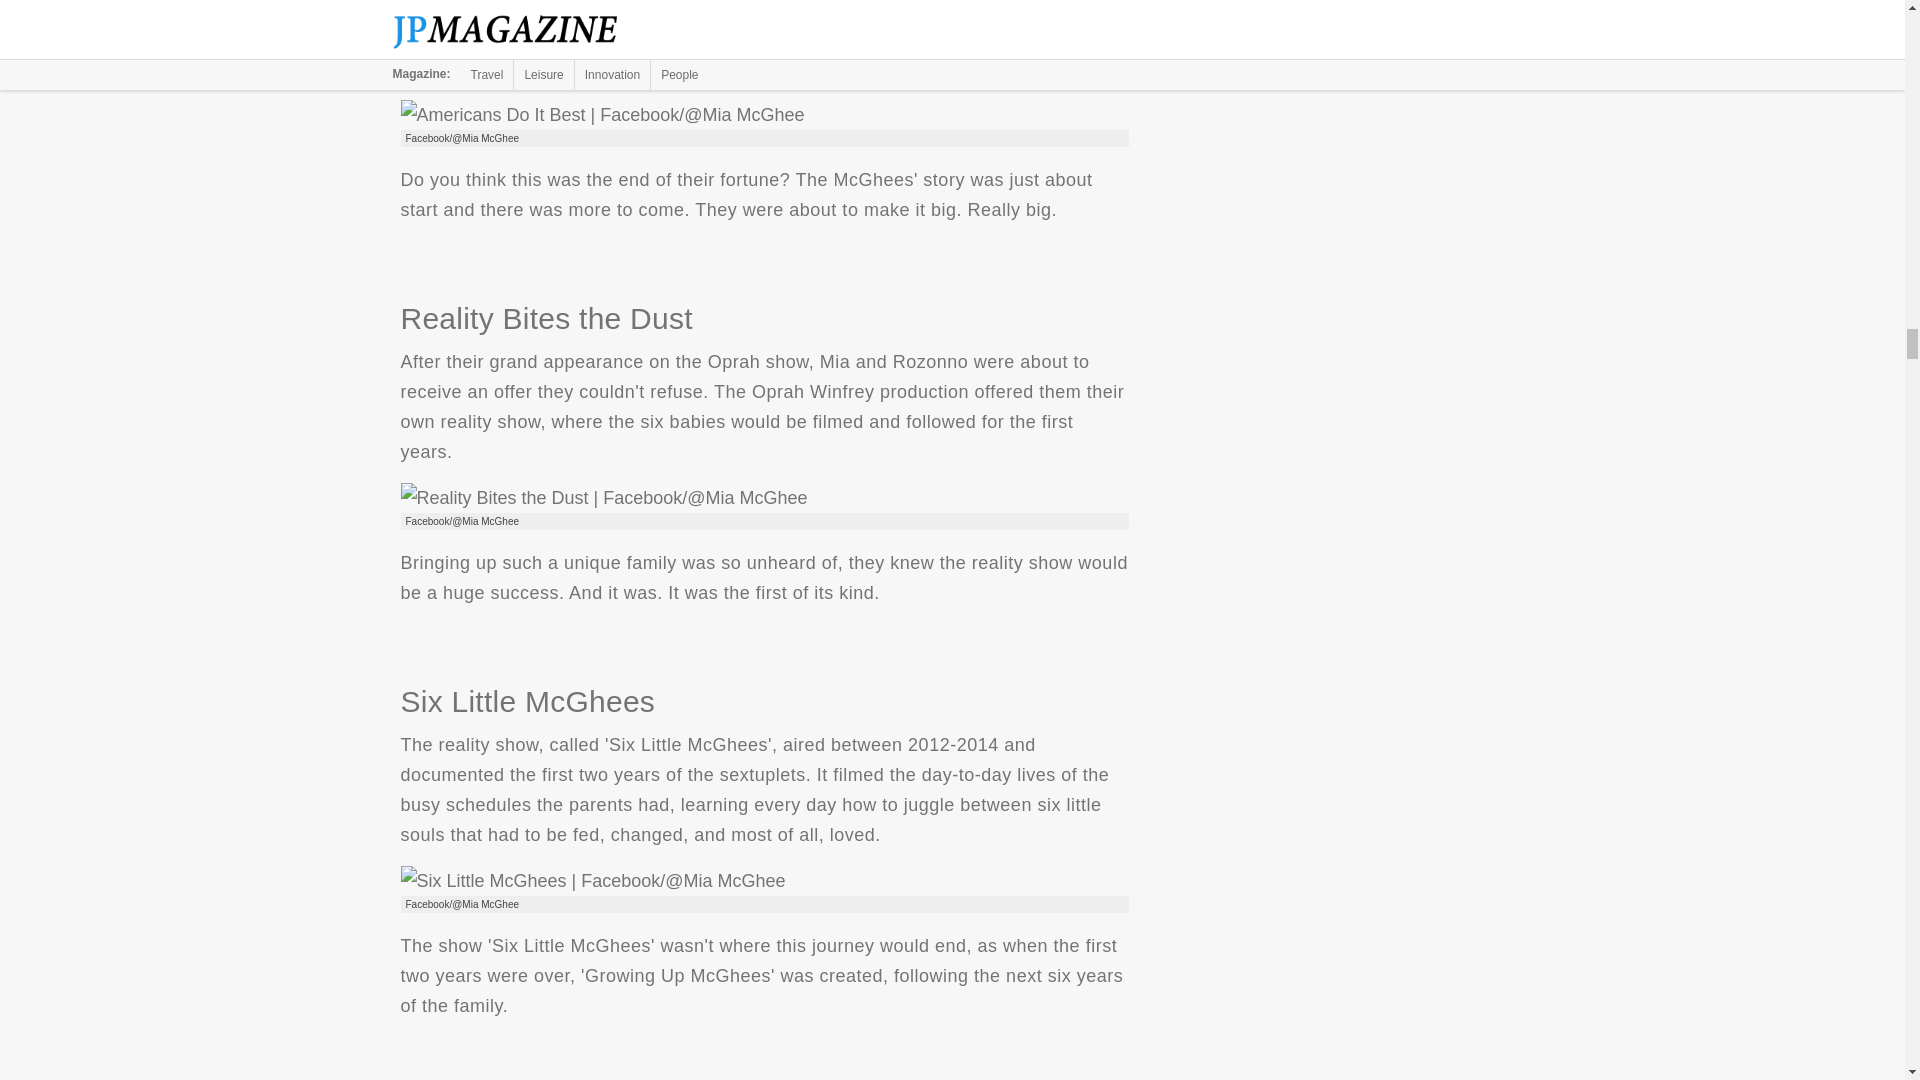 Image resolution: width=1920 pixels, height=1080 pixels. Describe the element at coordinates (602, 114) in the screenshot. I see `Americans Do It Best` at that location.